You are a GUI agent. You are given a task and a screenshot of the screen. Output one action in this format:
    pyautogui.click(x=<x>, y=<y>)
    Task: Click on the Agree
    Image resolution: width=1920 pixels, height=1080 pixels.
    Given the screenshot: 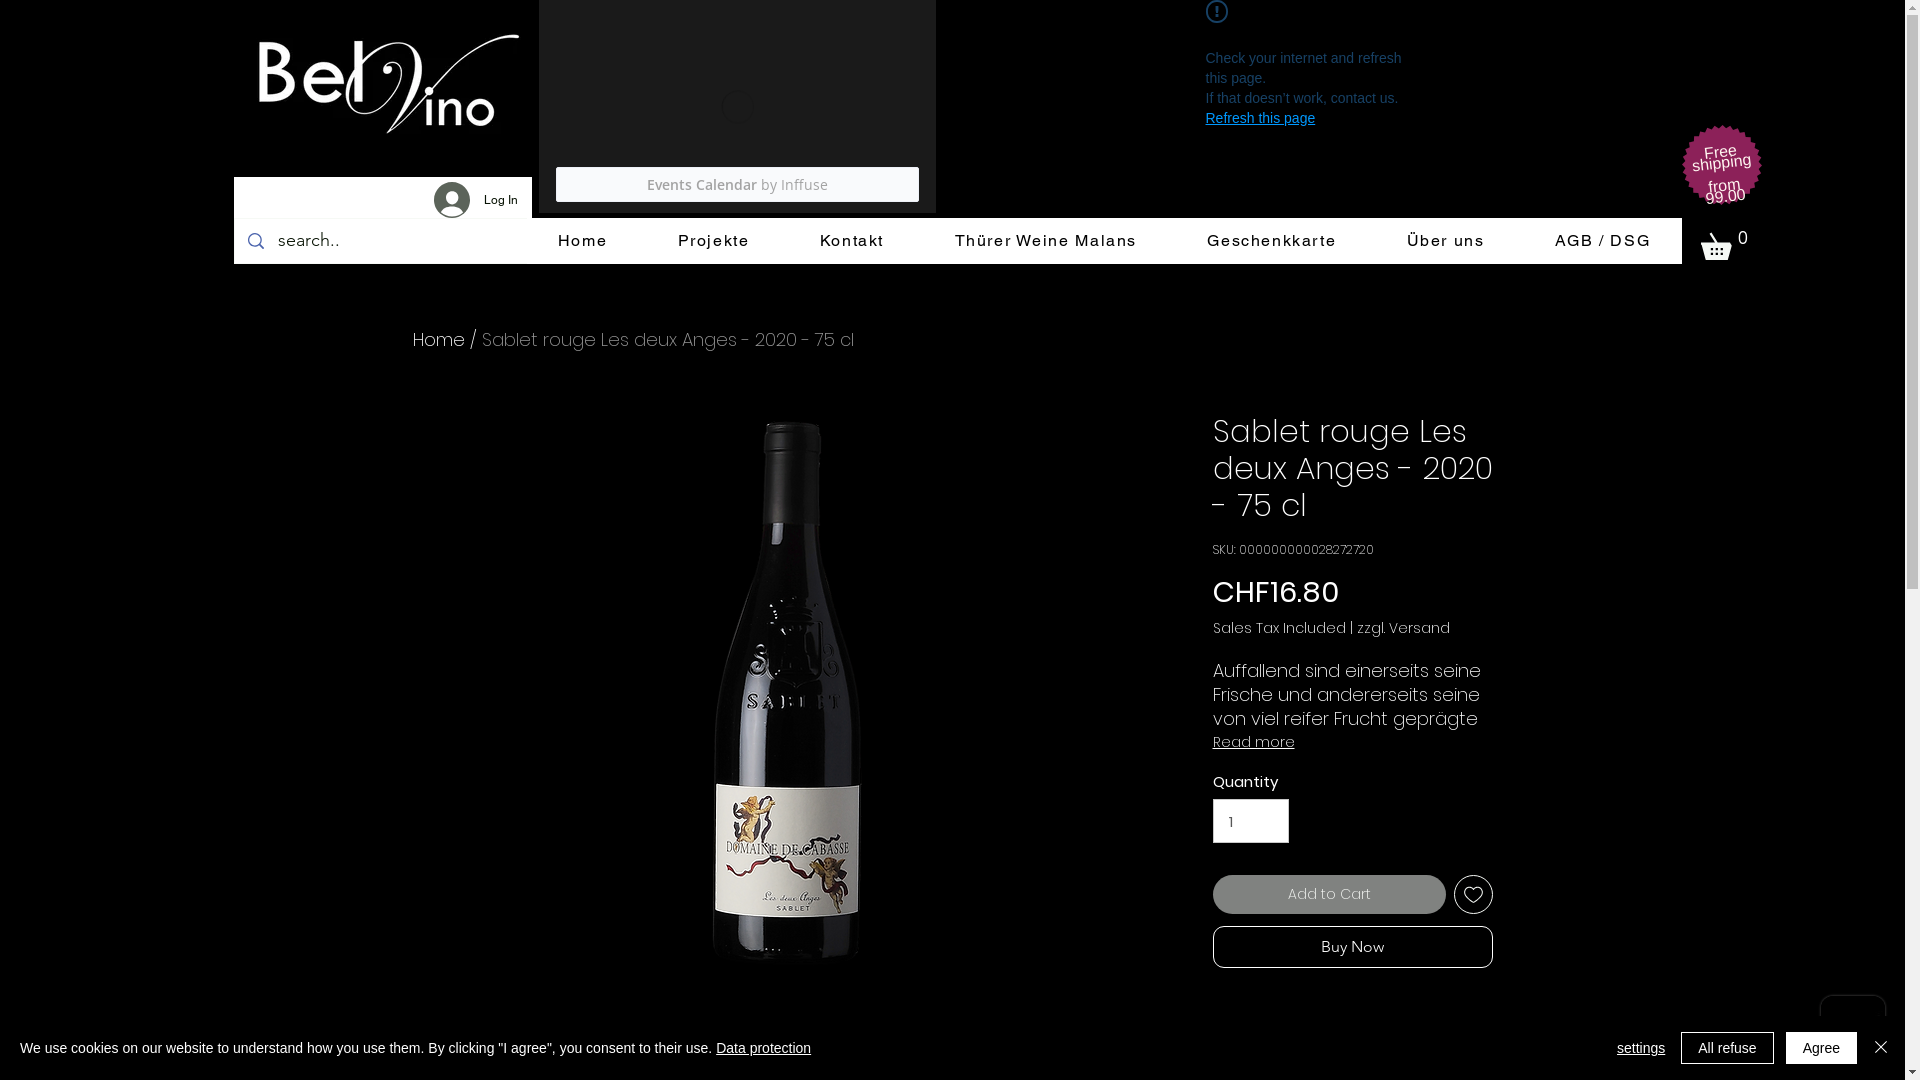 What is the action you would take?
    pyautogui.click(x=1822, y=1048)
    